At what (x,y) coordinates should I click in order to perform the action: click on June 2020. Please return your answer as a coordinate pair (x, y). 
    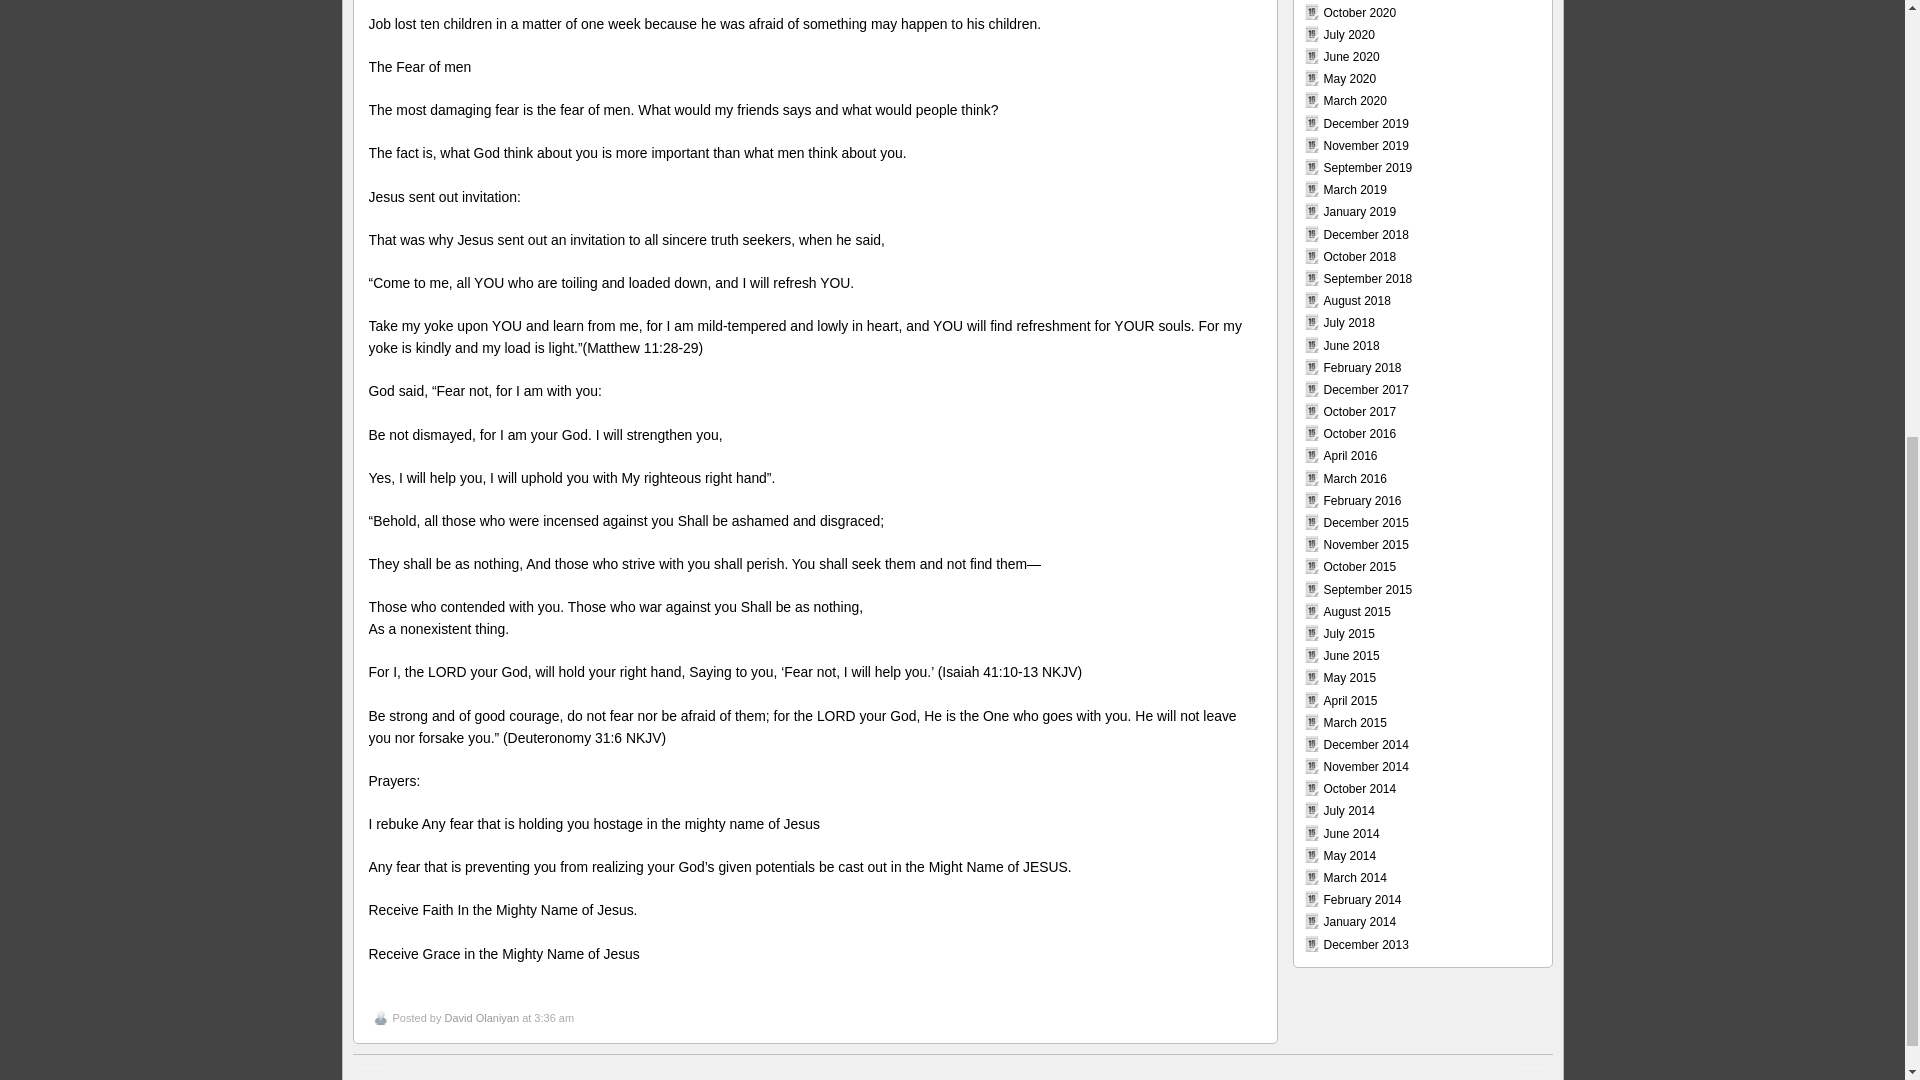
    Looking at the image, I should click on (1352, 56).